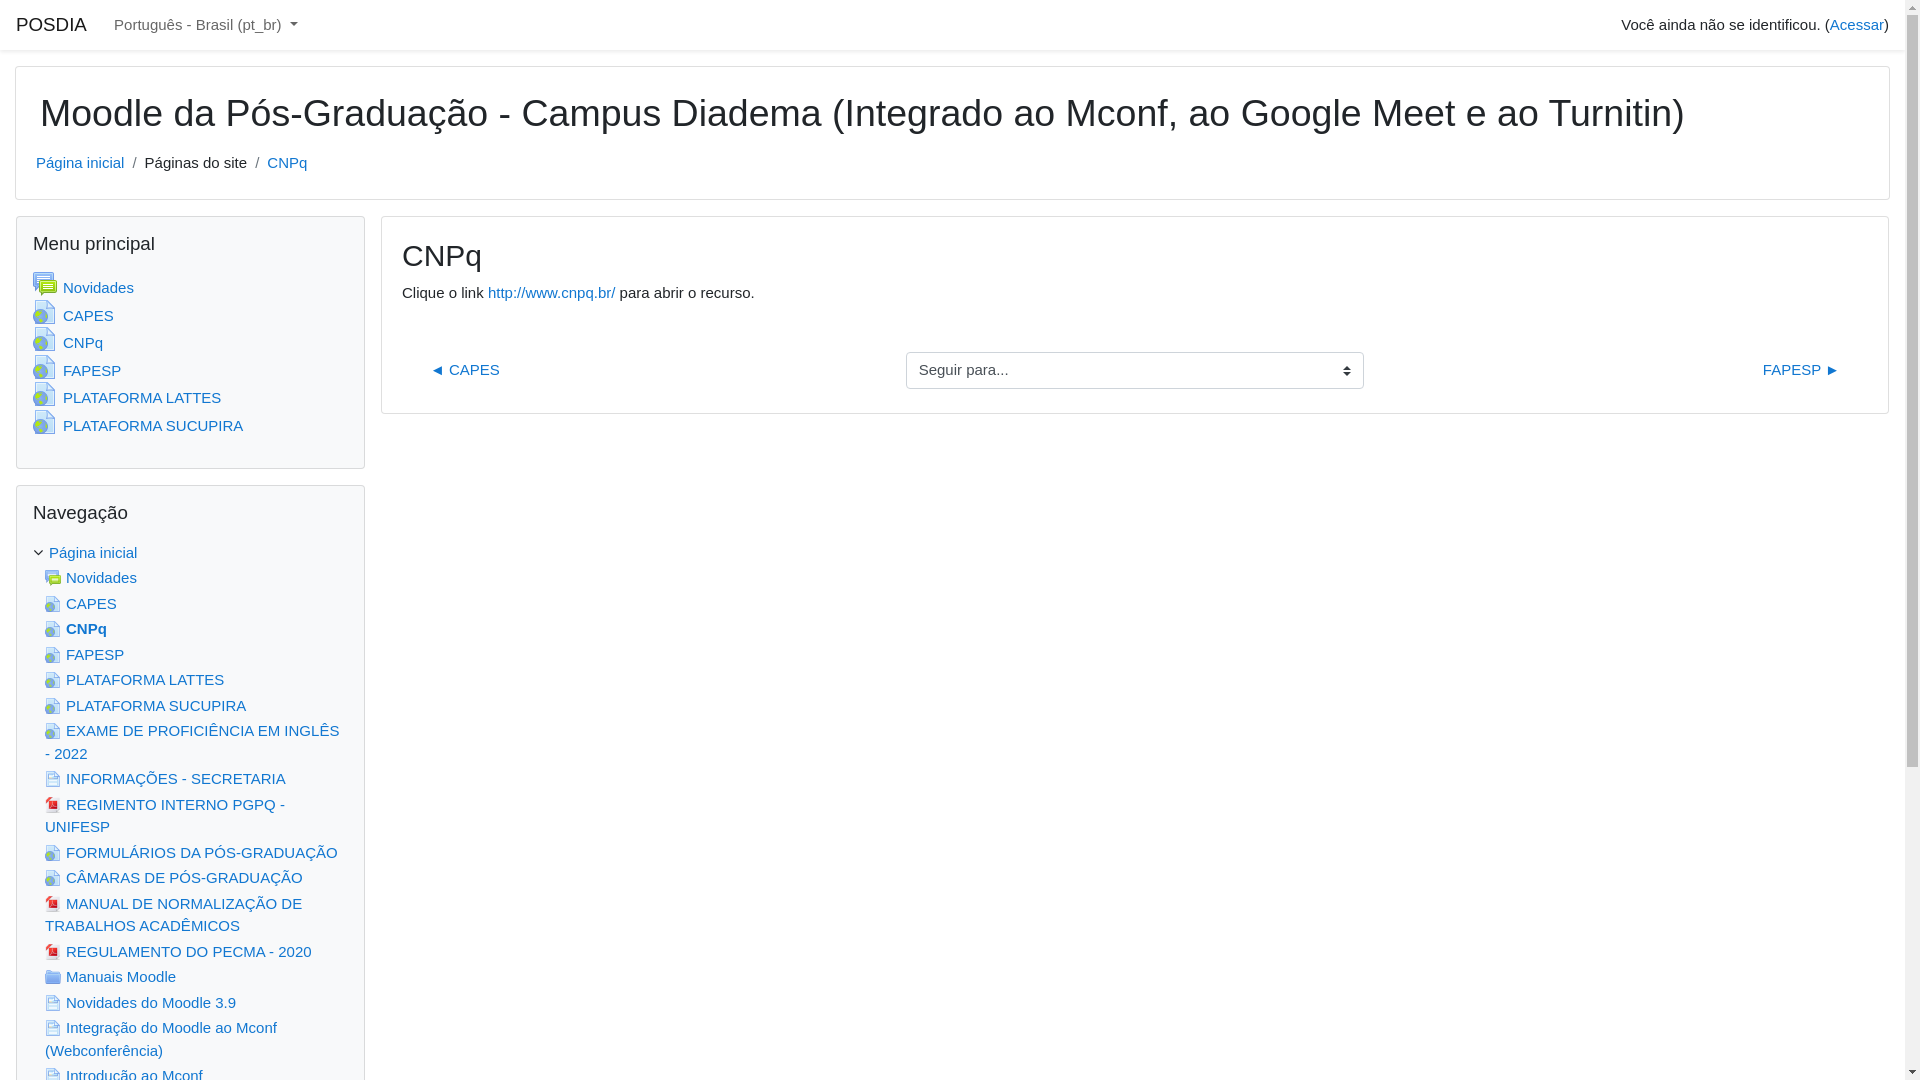  I want to click on POSDIA, so click(52, 26).